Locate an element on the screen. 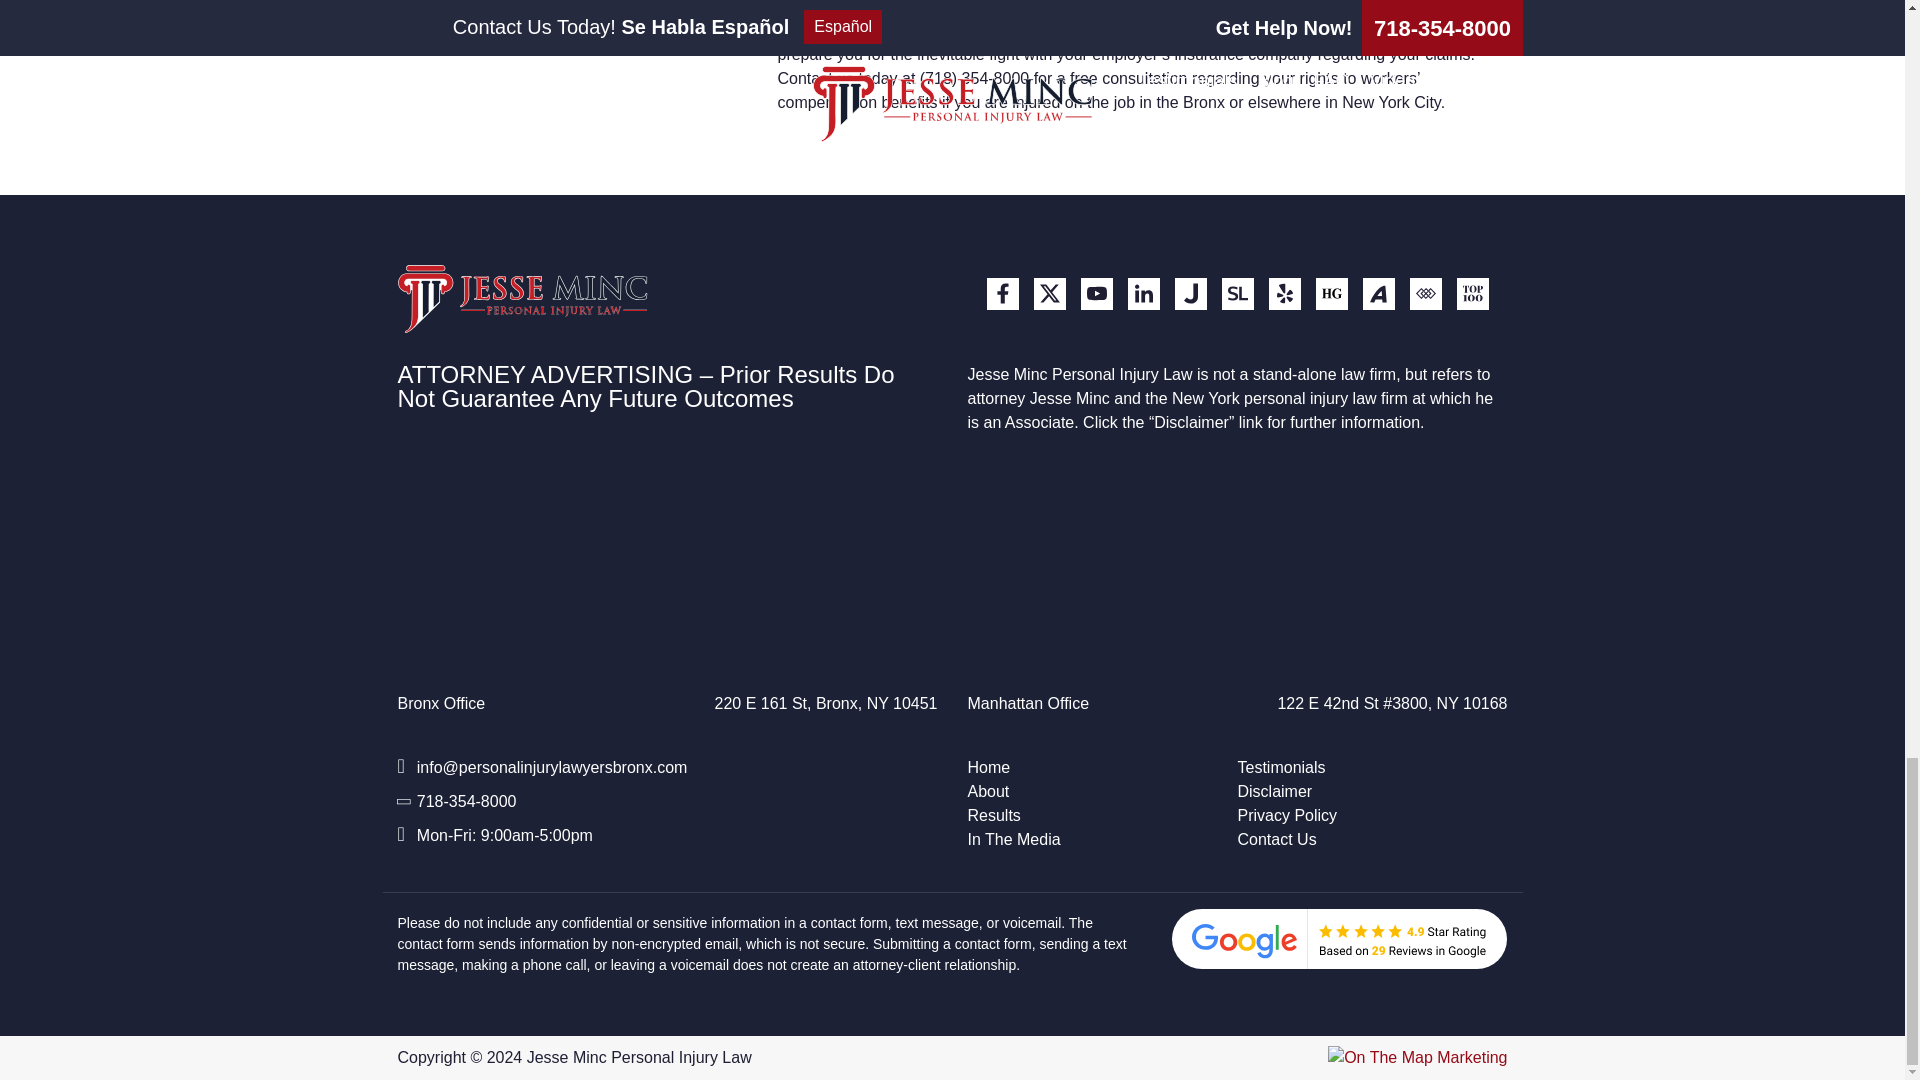 Image resolution: width=1920 pixels, height=1080 pixels. Justia is located at coordinates (1189, 293).